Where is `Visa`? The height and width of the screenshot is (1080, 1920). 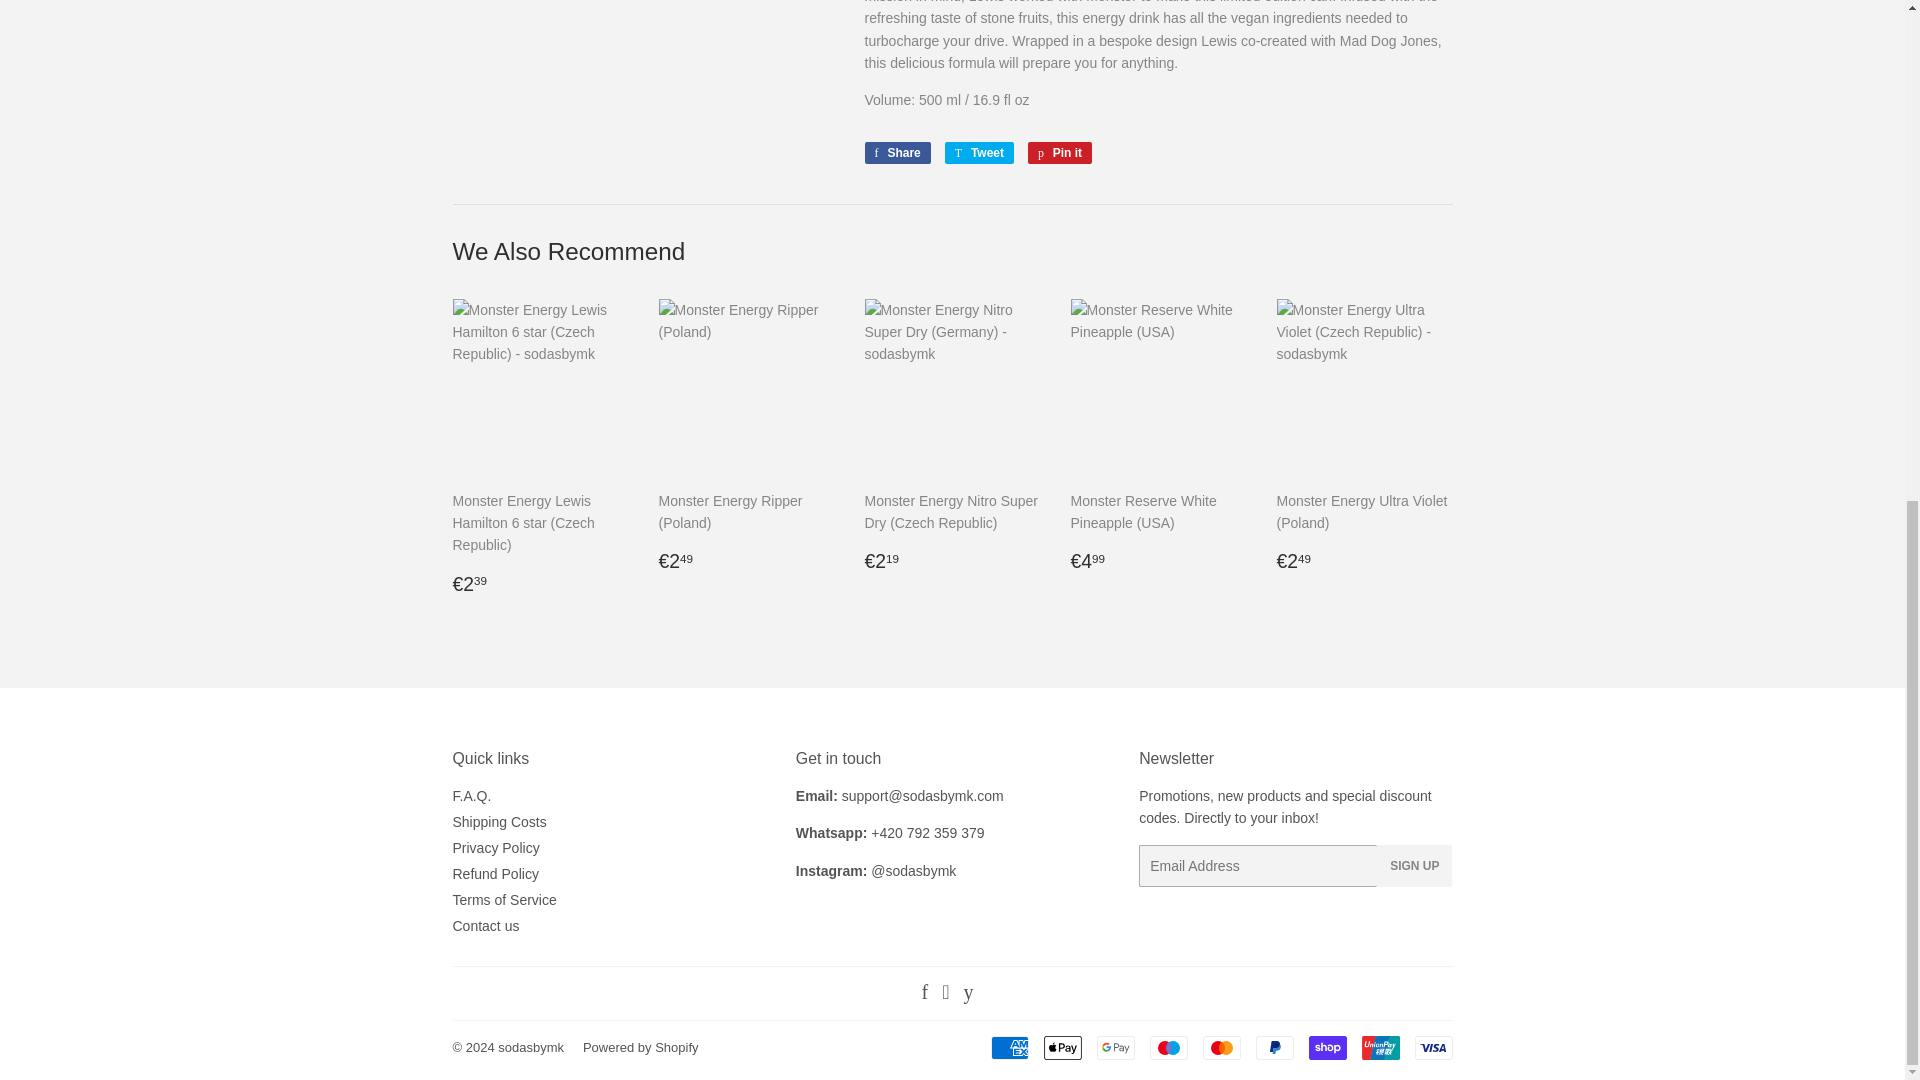 Visa is located at coordinates (1432, 1047).